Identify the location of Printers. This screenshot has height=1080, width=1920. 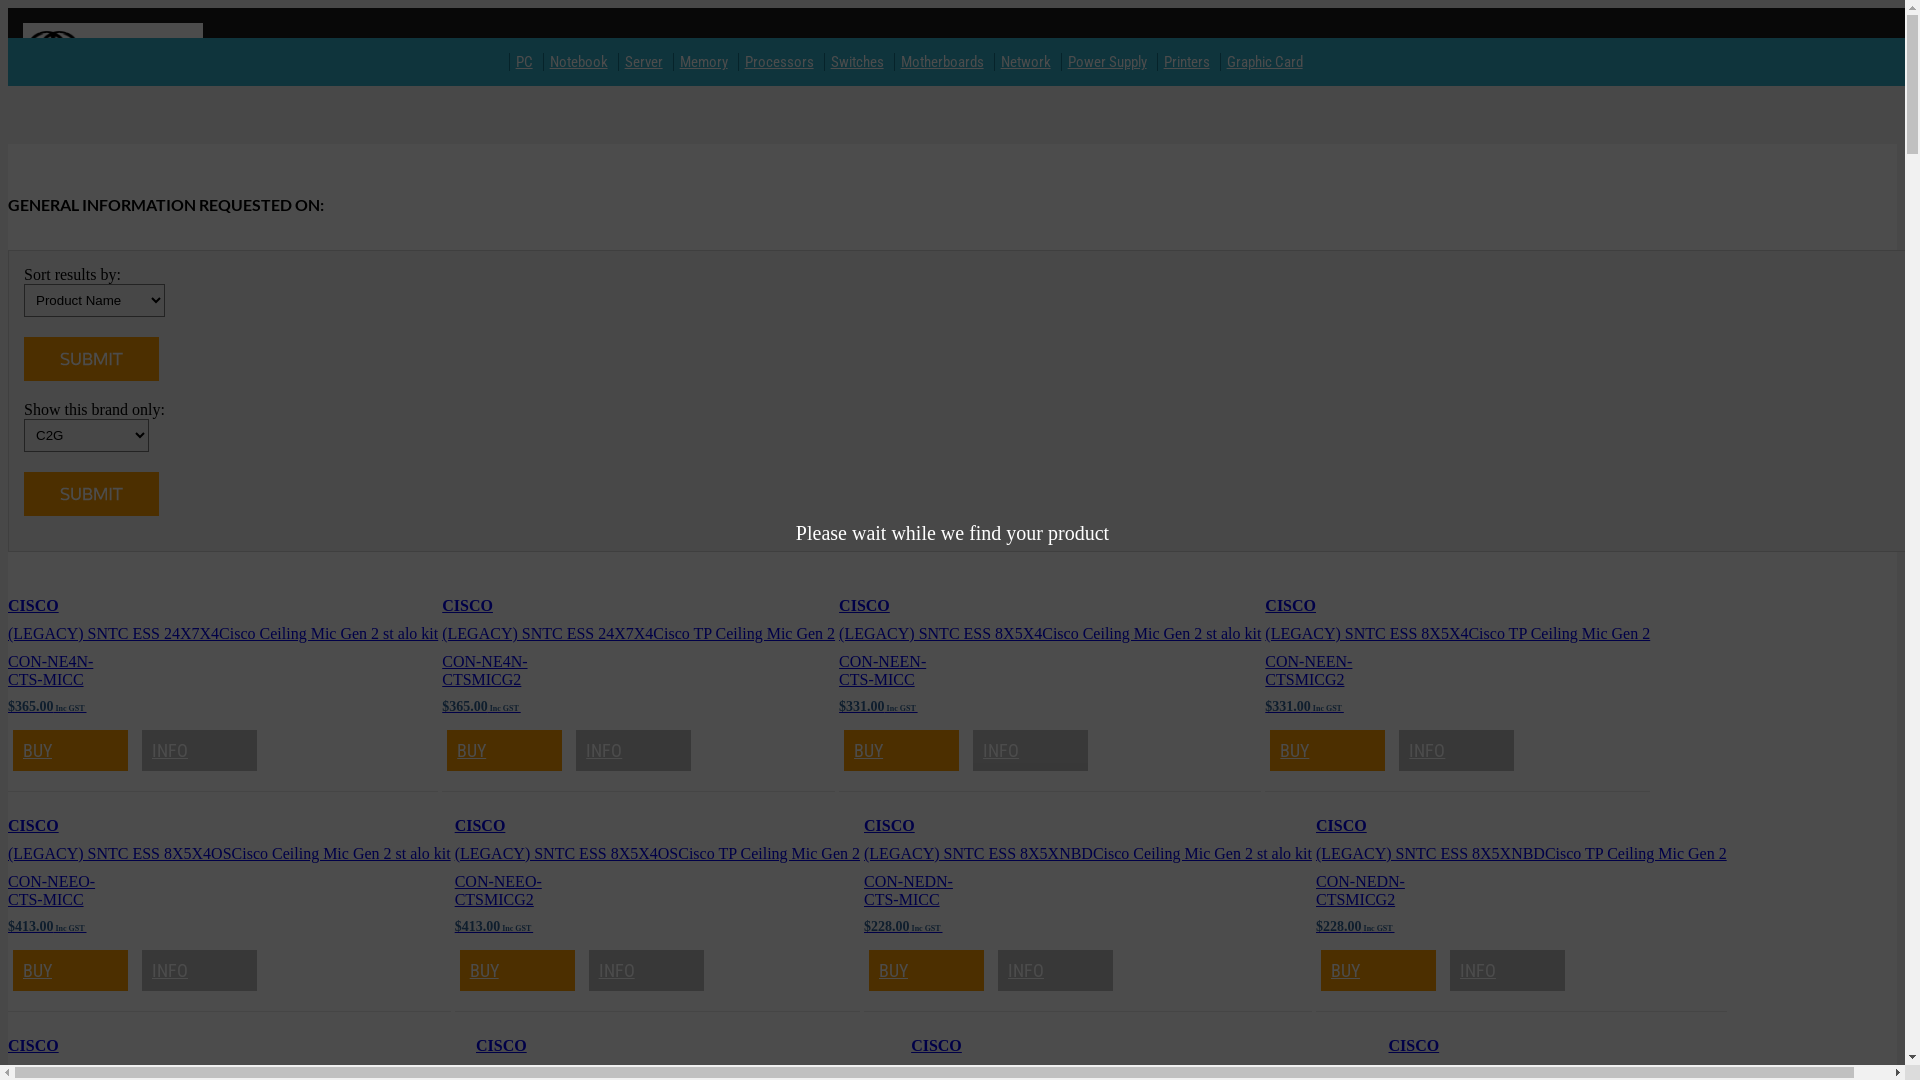
(1187, 62).